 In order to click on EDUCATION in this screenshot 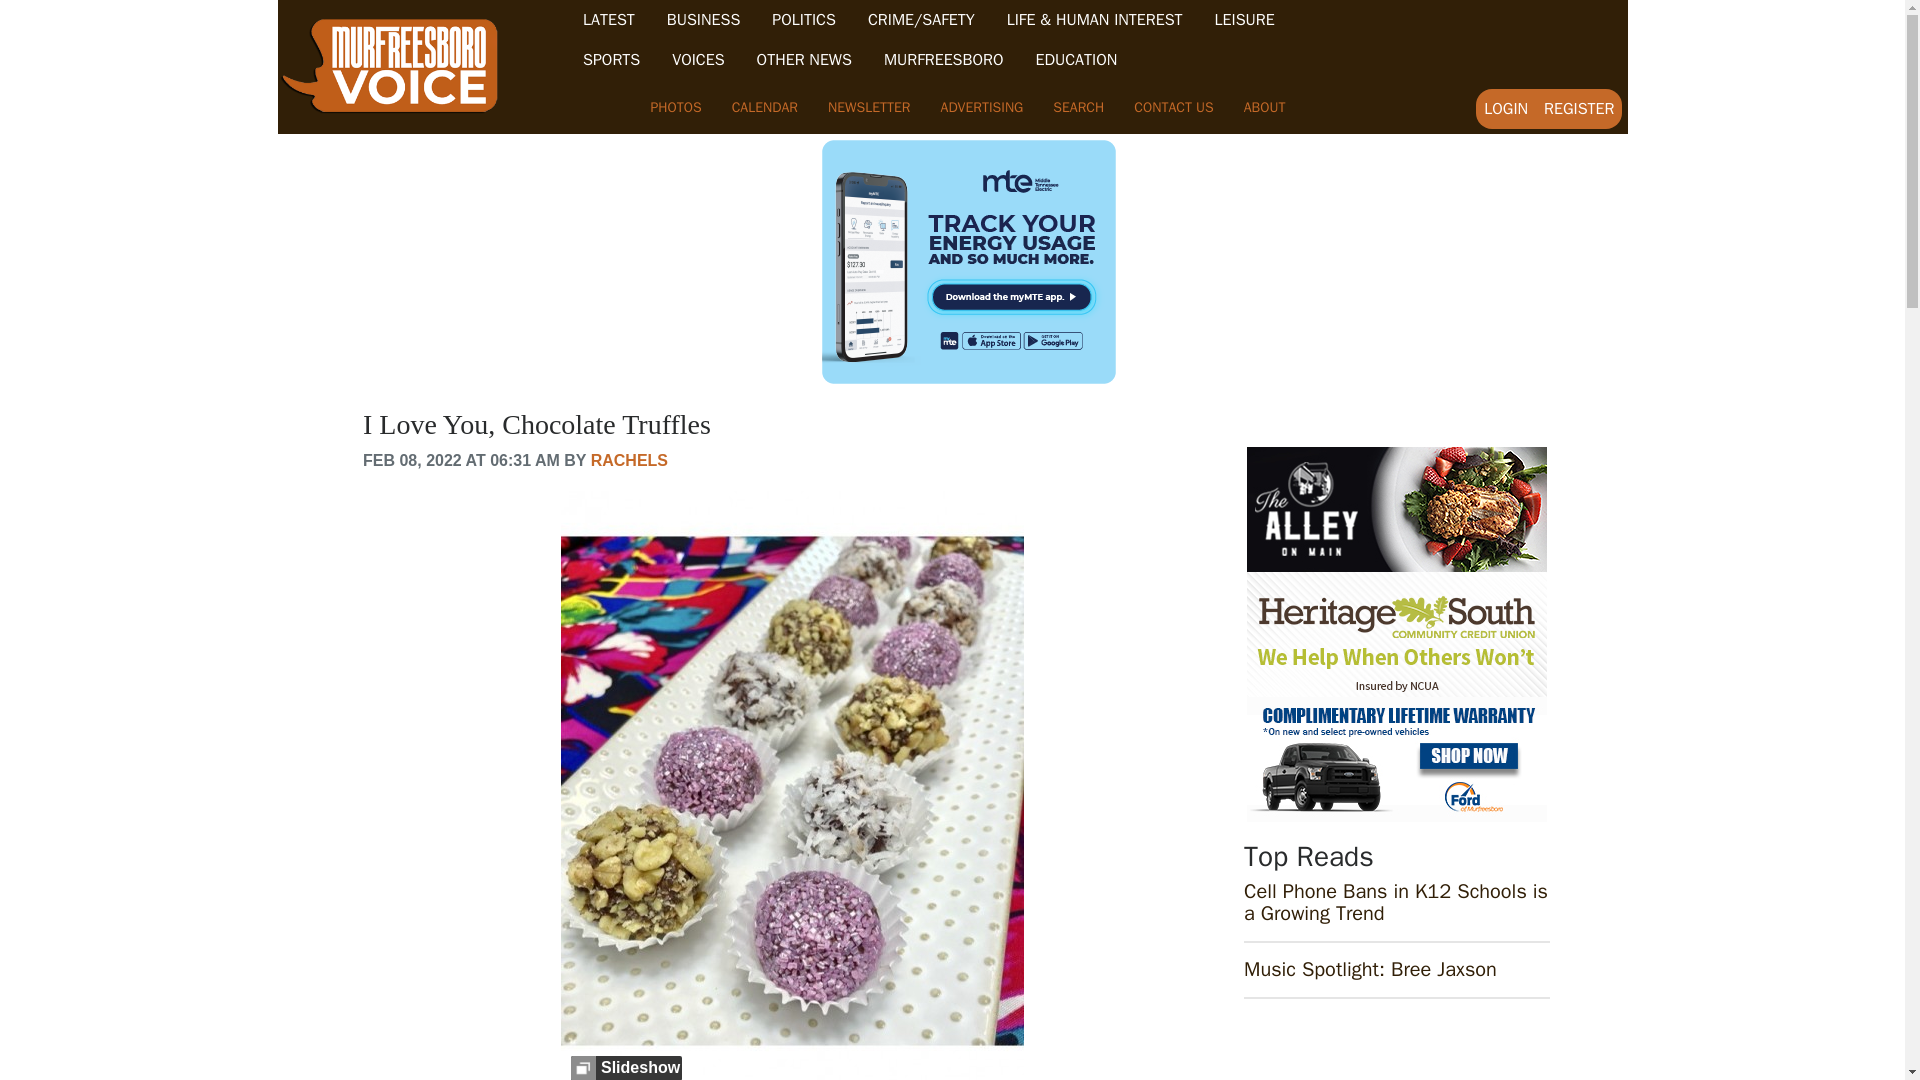, I will do `click(1076, 60)`.